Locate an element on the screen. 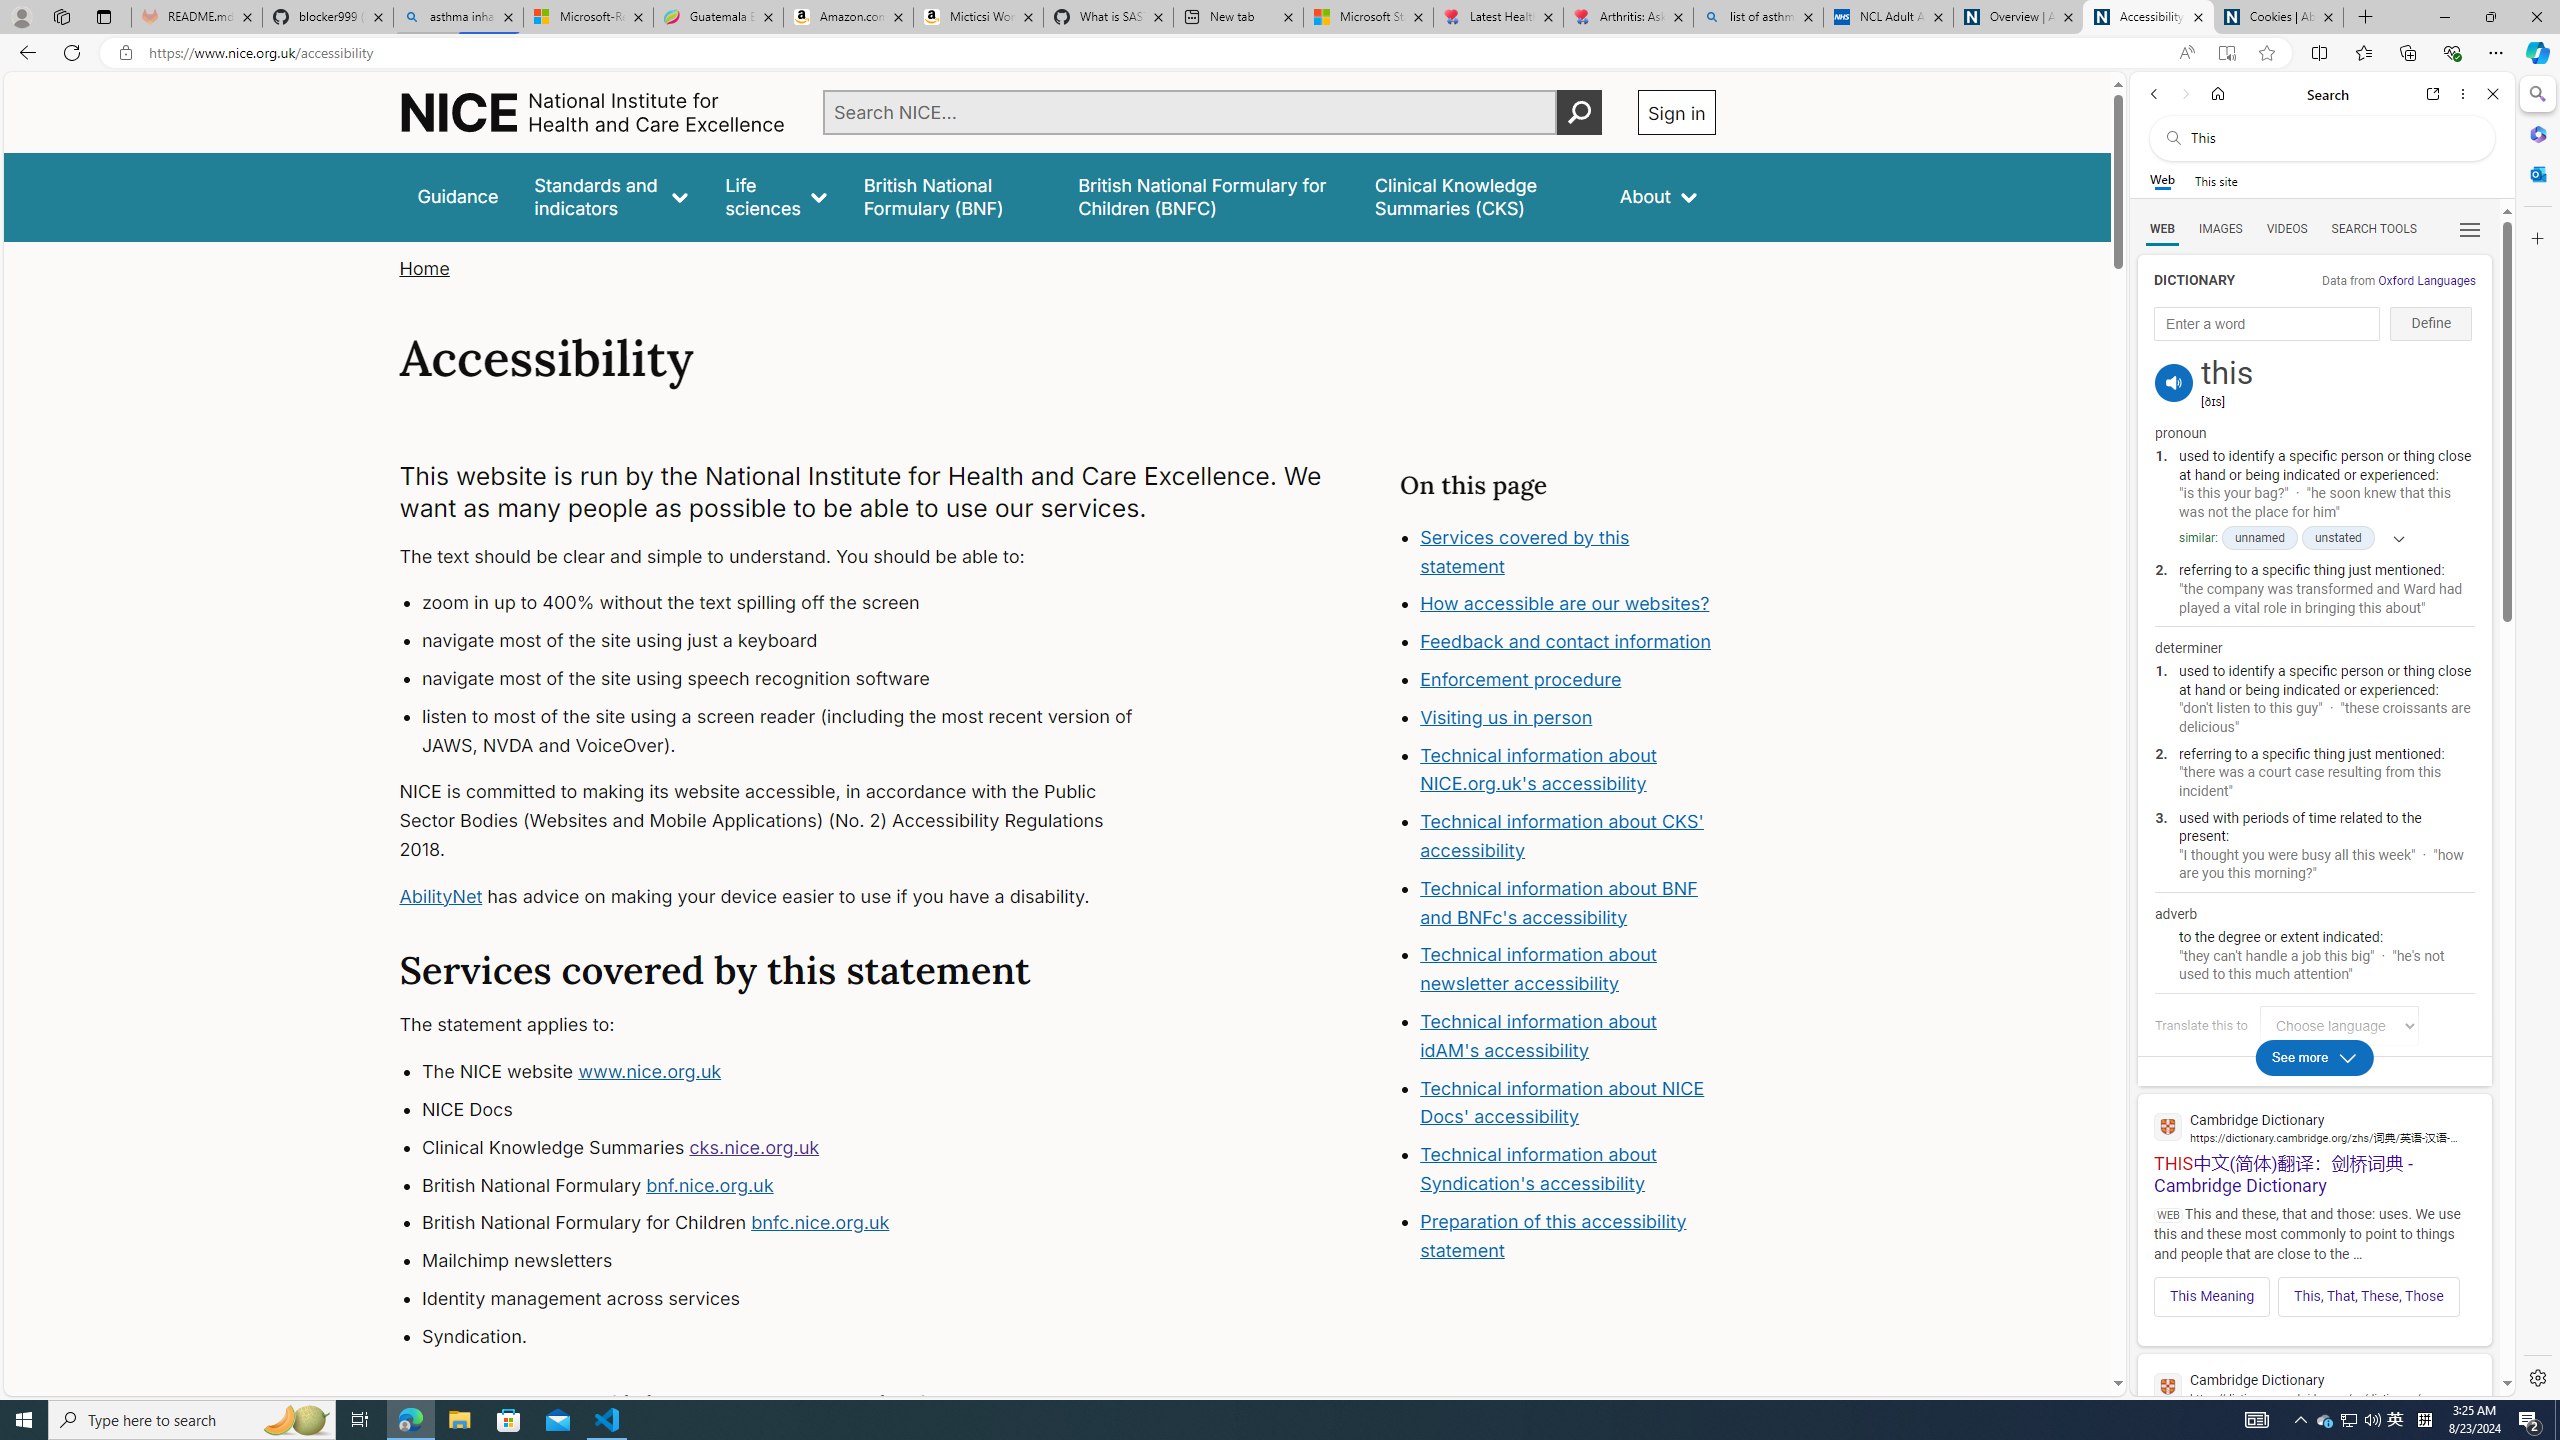  false is located at coordinates (1479, 196).